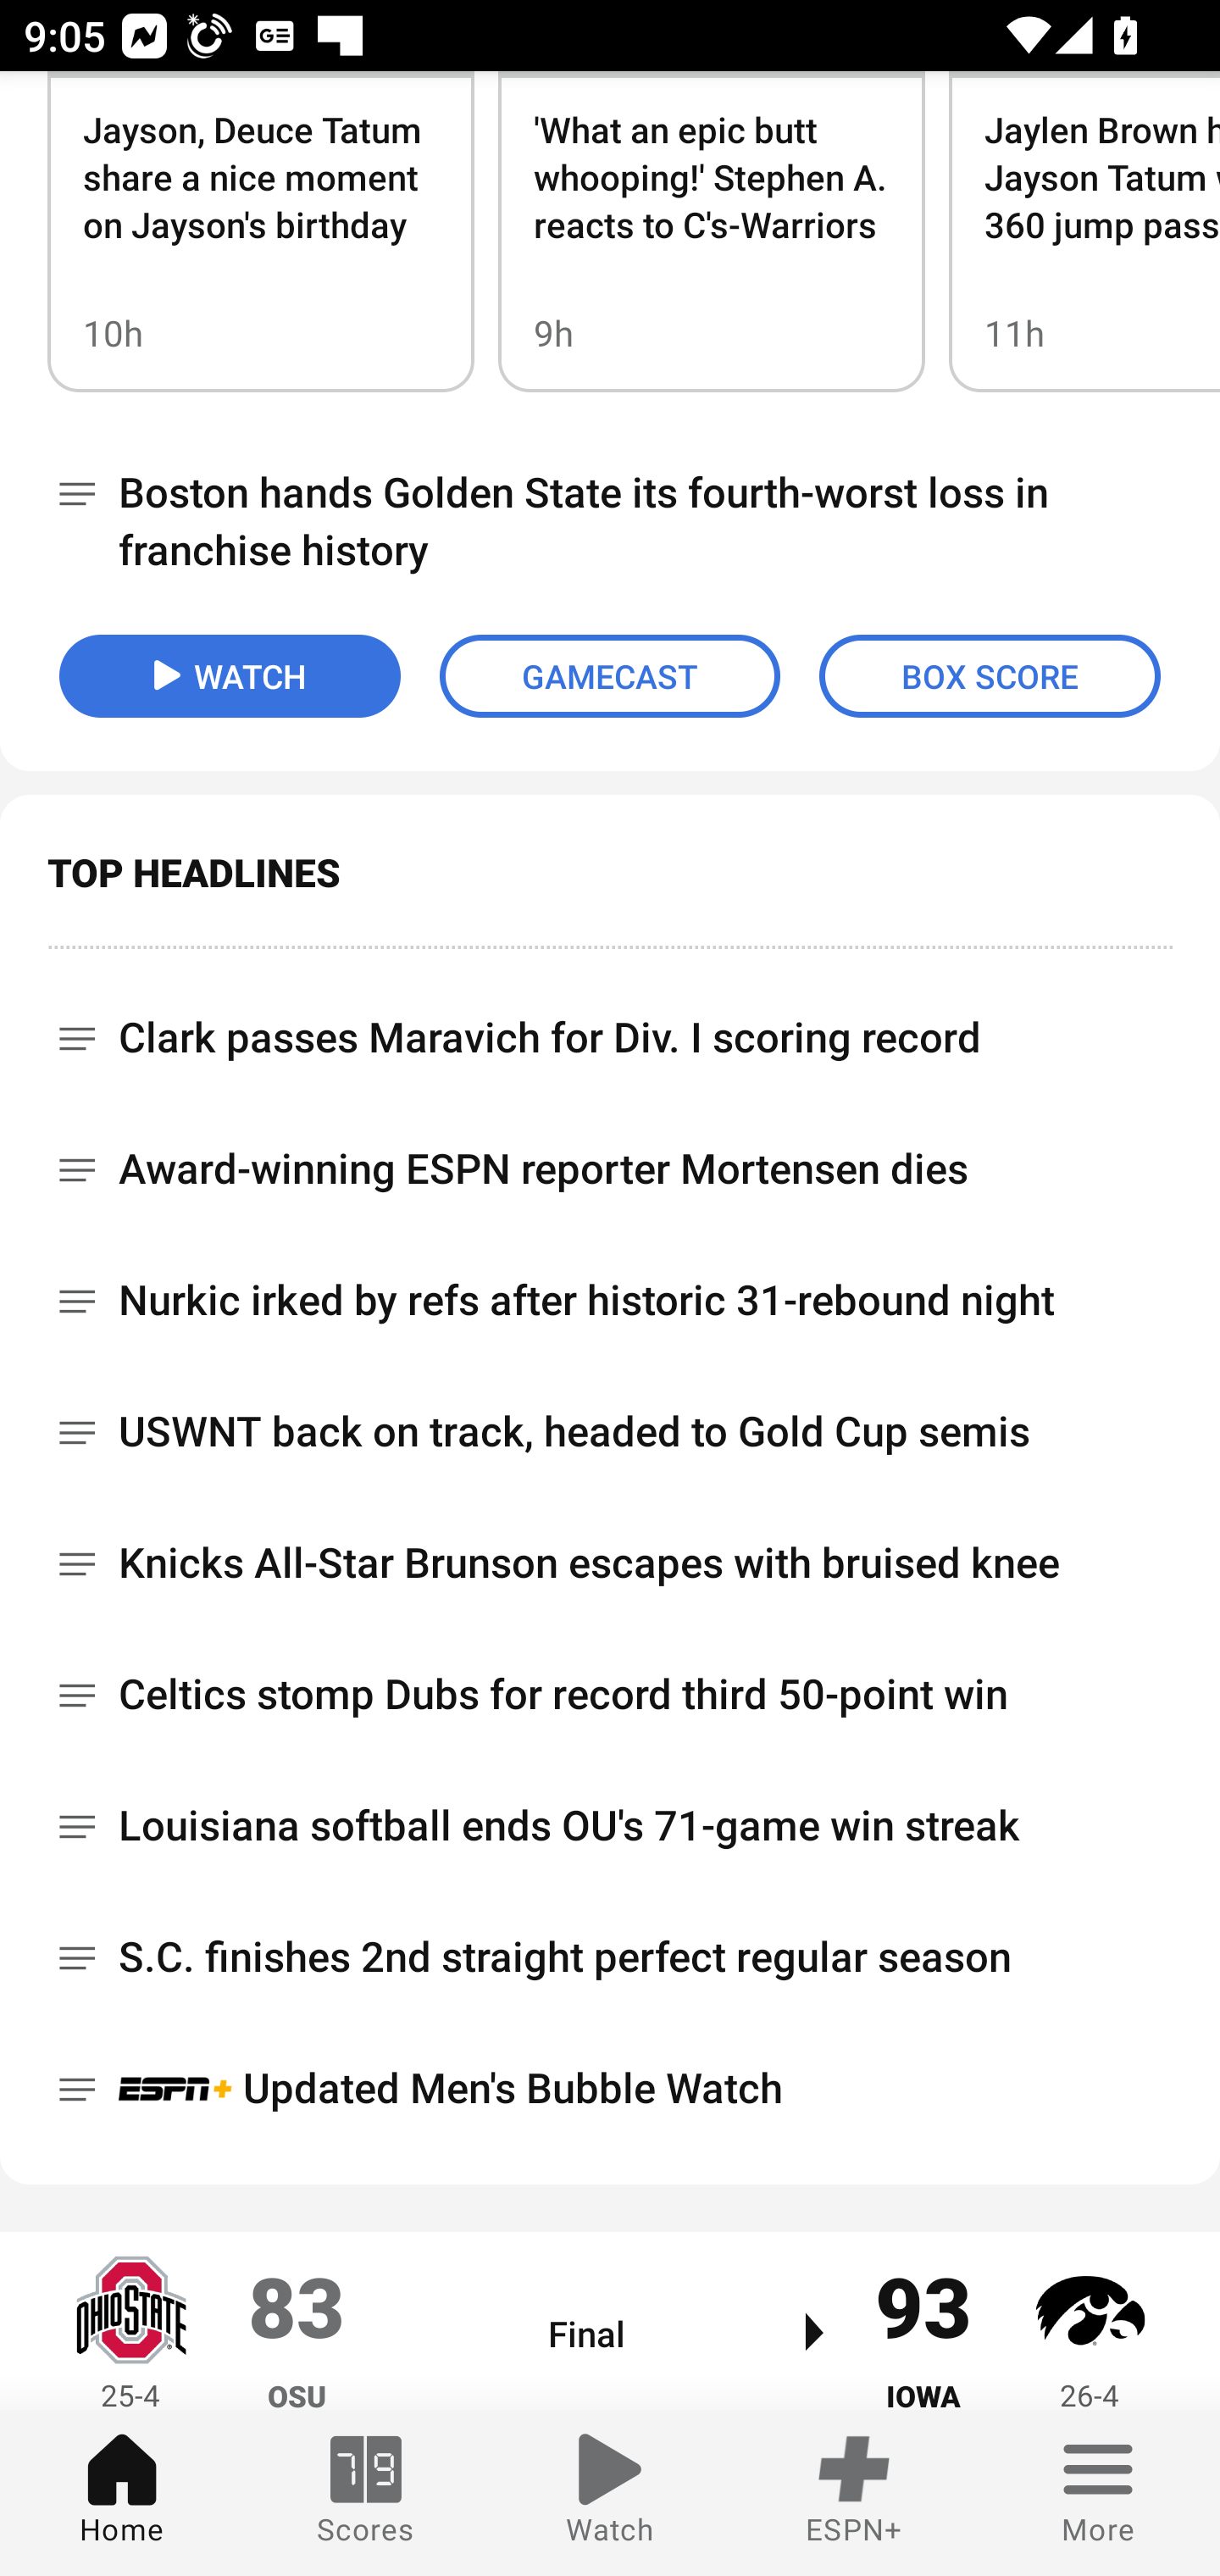  What do you see at coordinates (610, 676) in the screenshot?
I see `GAMECAST` at bounding box center [610, 676].